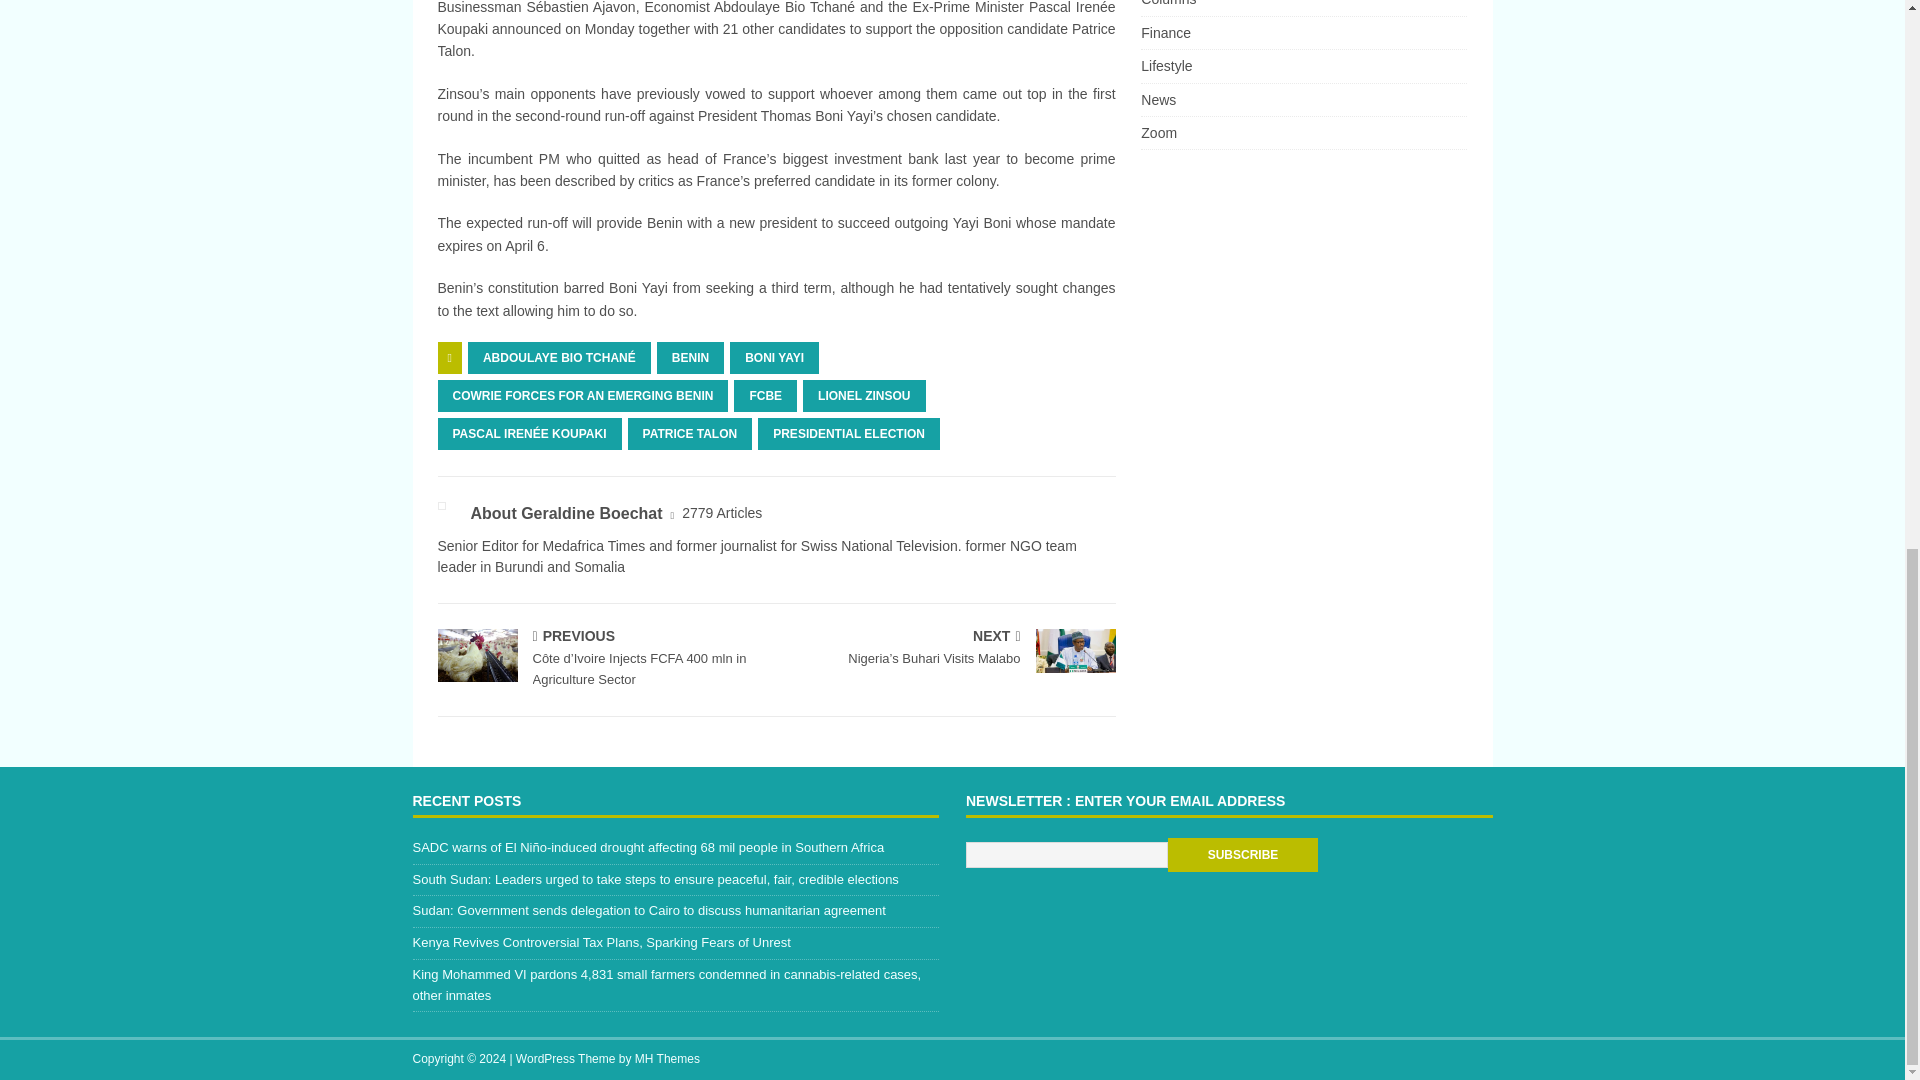 The height and width of the screenshot is (1080, 1920). What do you see at coordinates (764, 396) in the screenshot?
I see `FCBE` at bounding box center [764, 396].